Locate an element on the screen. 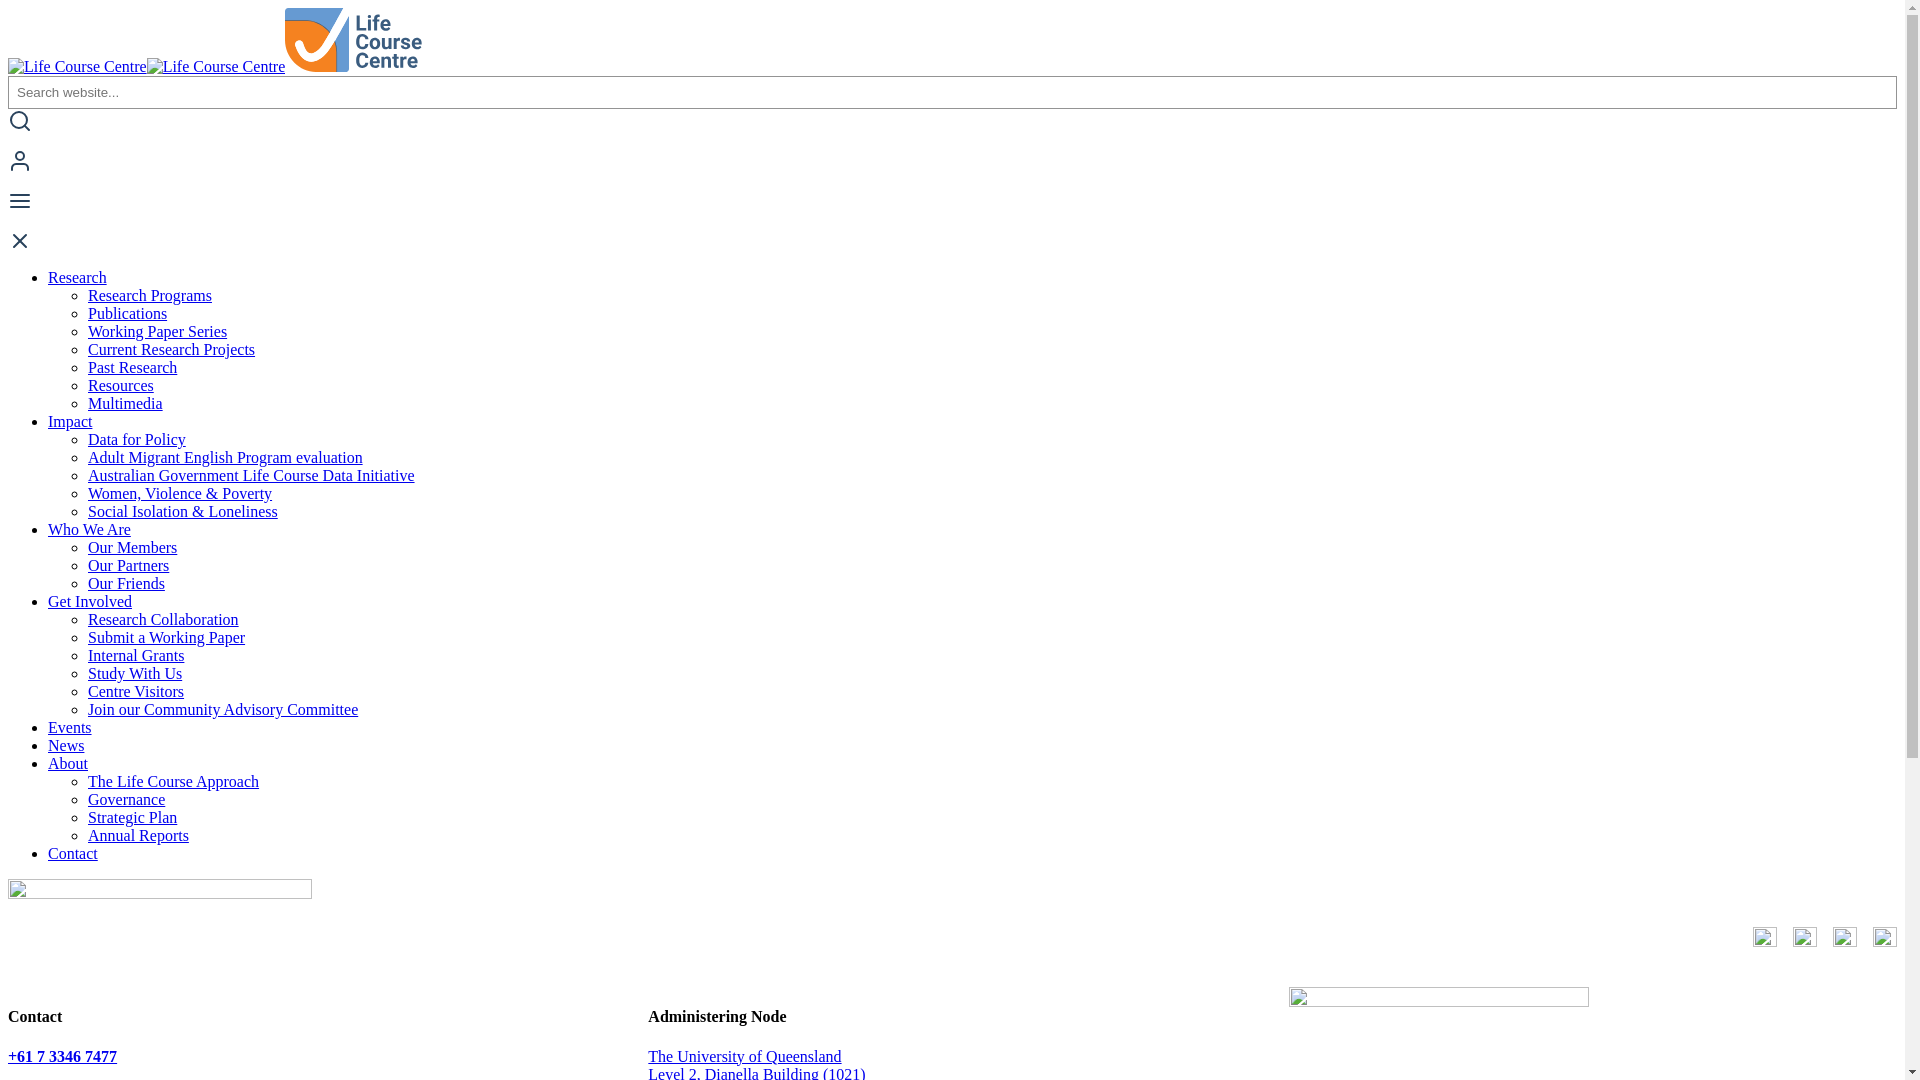 The height and width of the screenshot is (1080, 1920). Working Paper Series is located at coordinates (158, 332).